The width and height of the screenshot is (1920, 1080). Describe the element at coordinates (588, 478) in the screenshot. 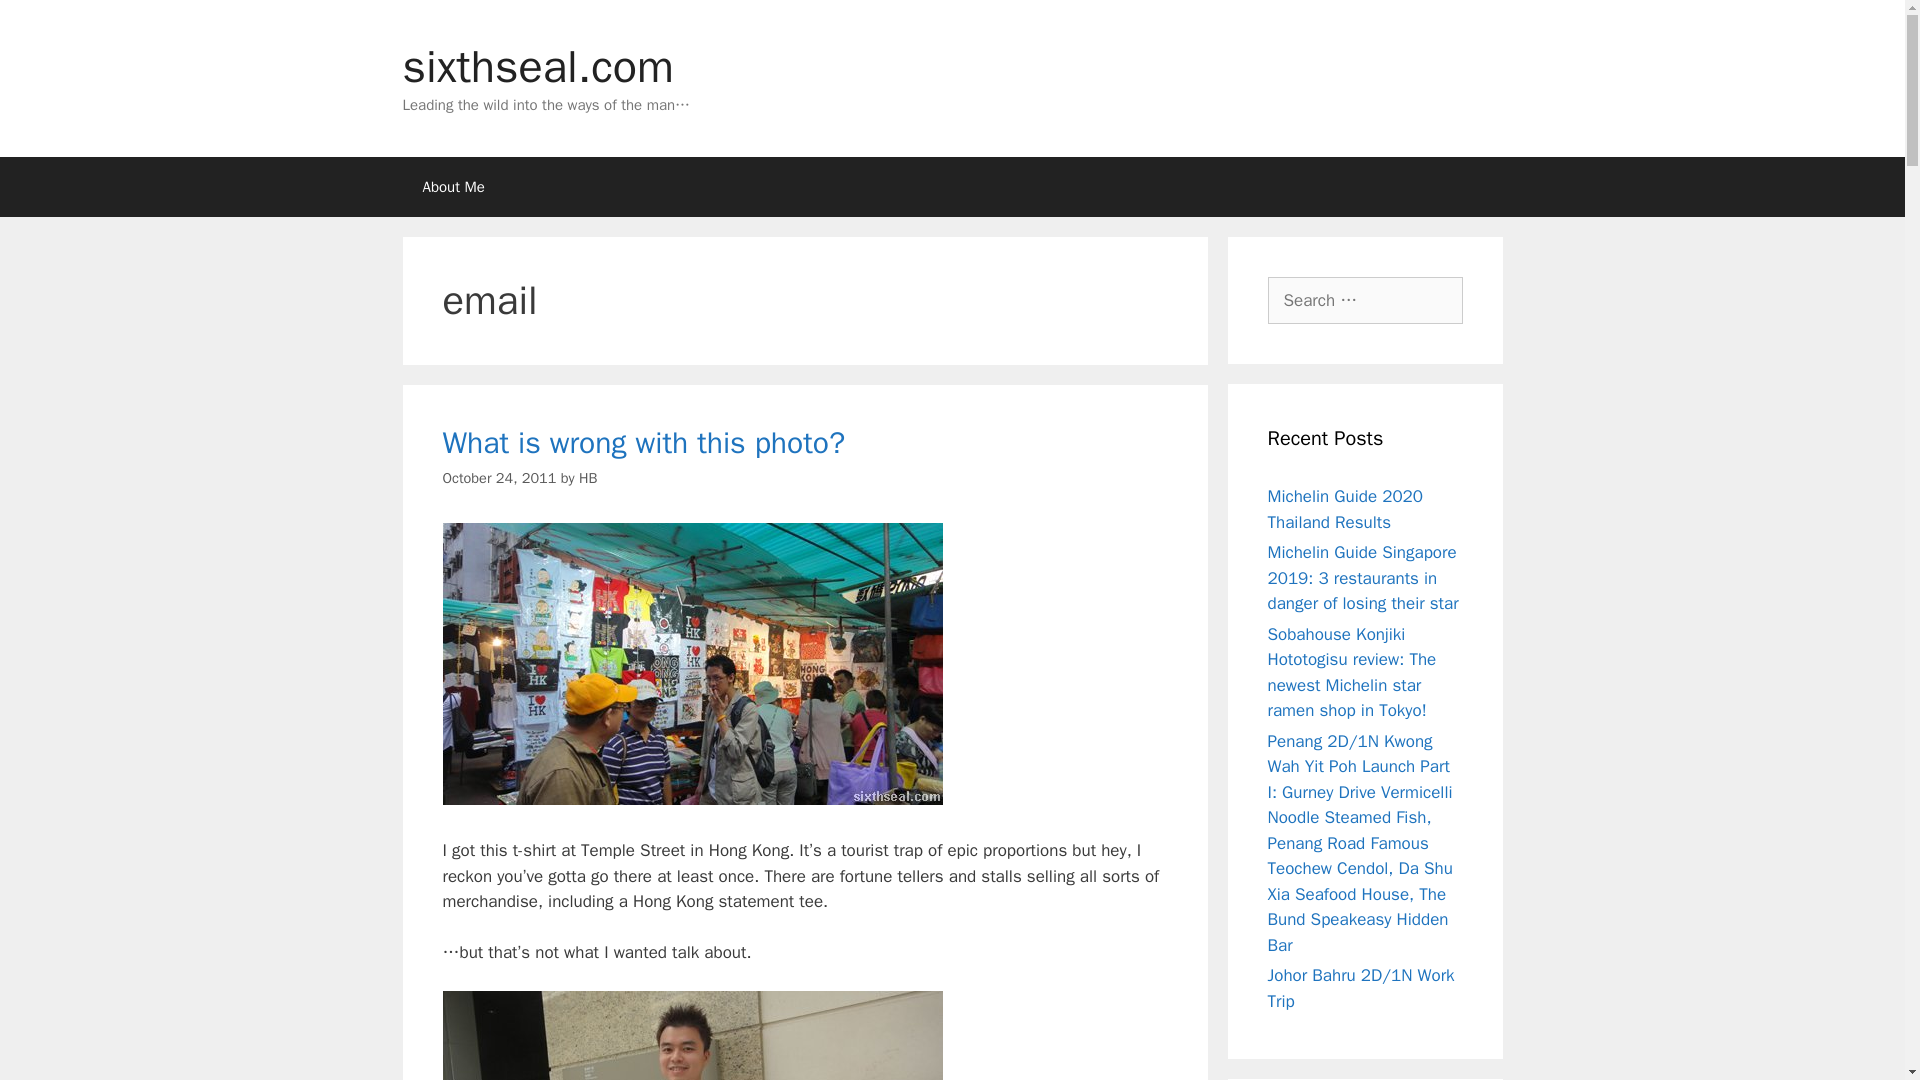

I see `View all posts by HB` at that location.